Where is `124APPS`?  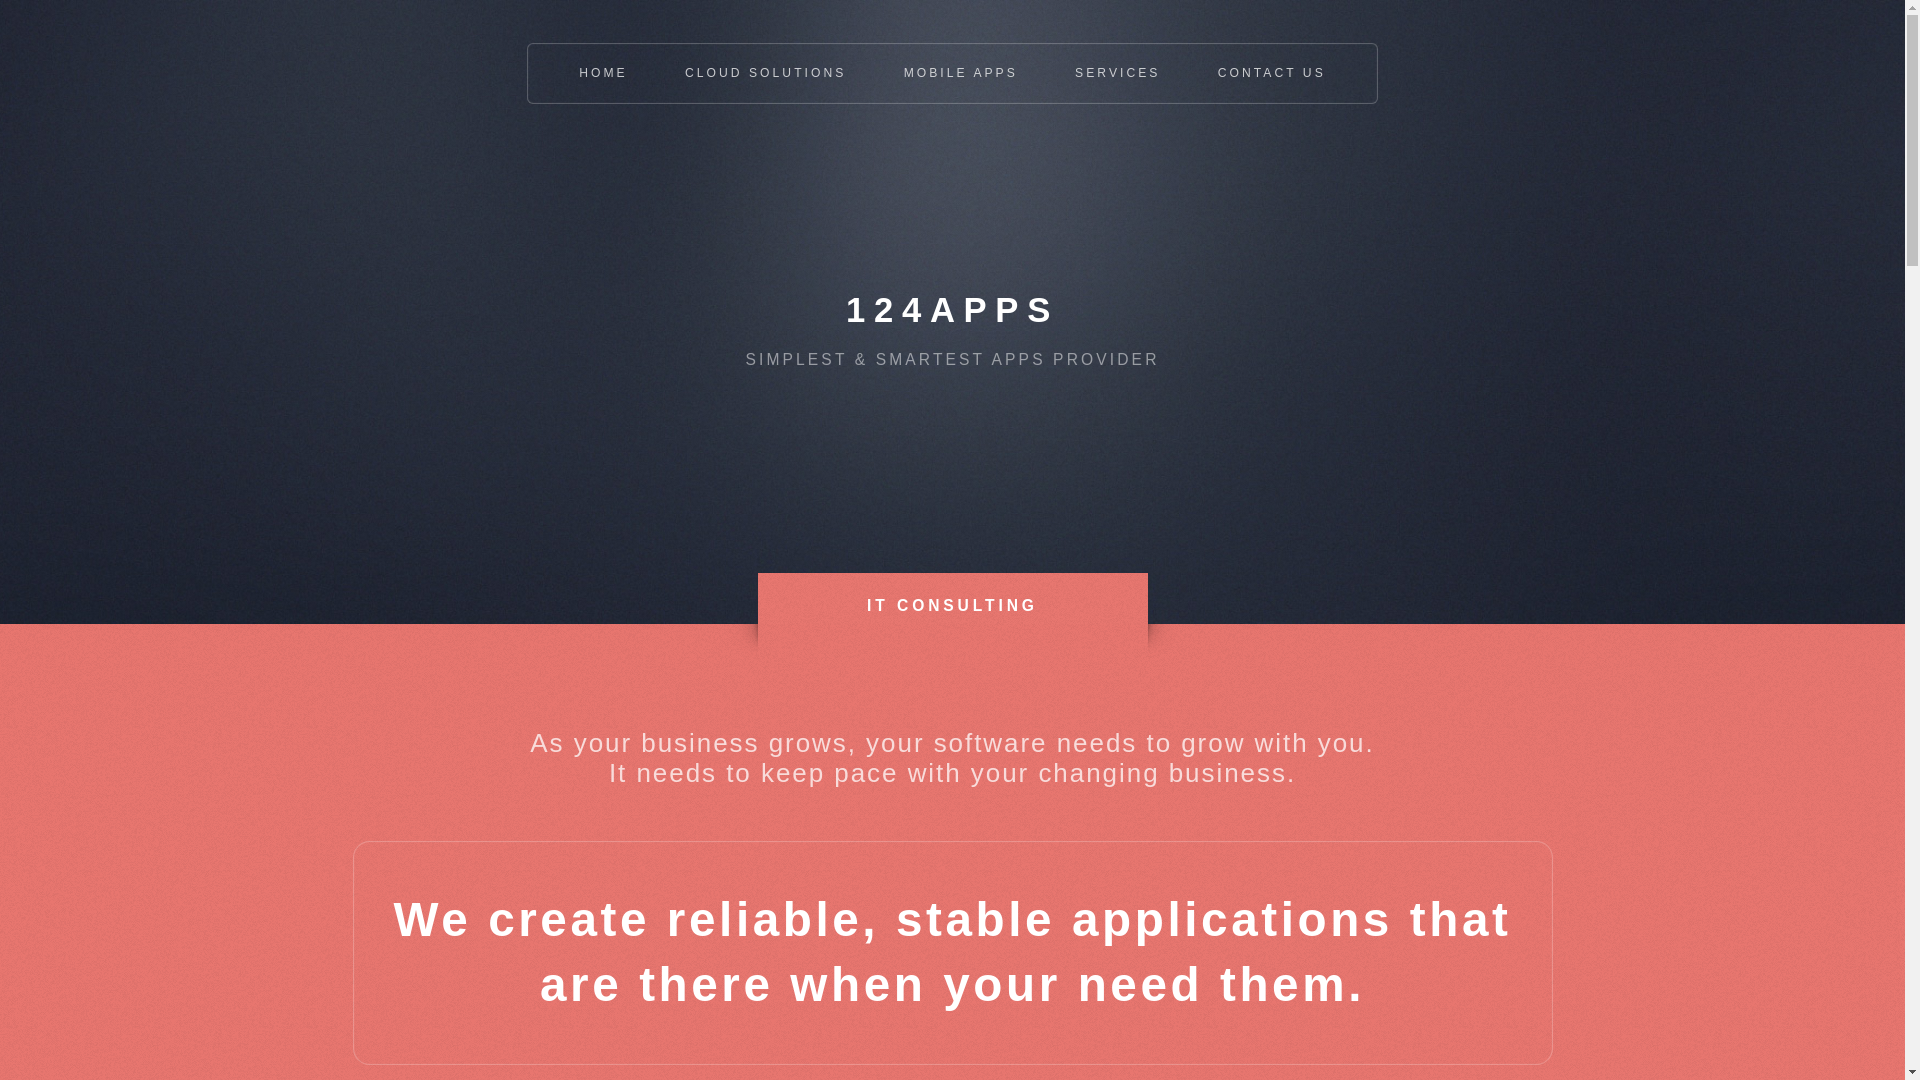 124APPS is located at coordinates (952, 310).